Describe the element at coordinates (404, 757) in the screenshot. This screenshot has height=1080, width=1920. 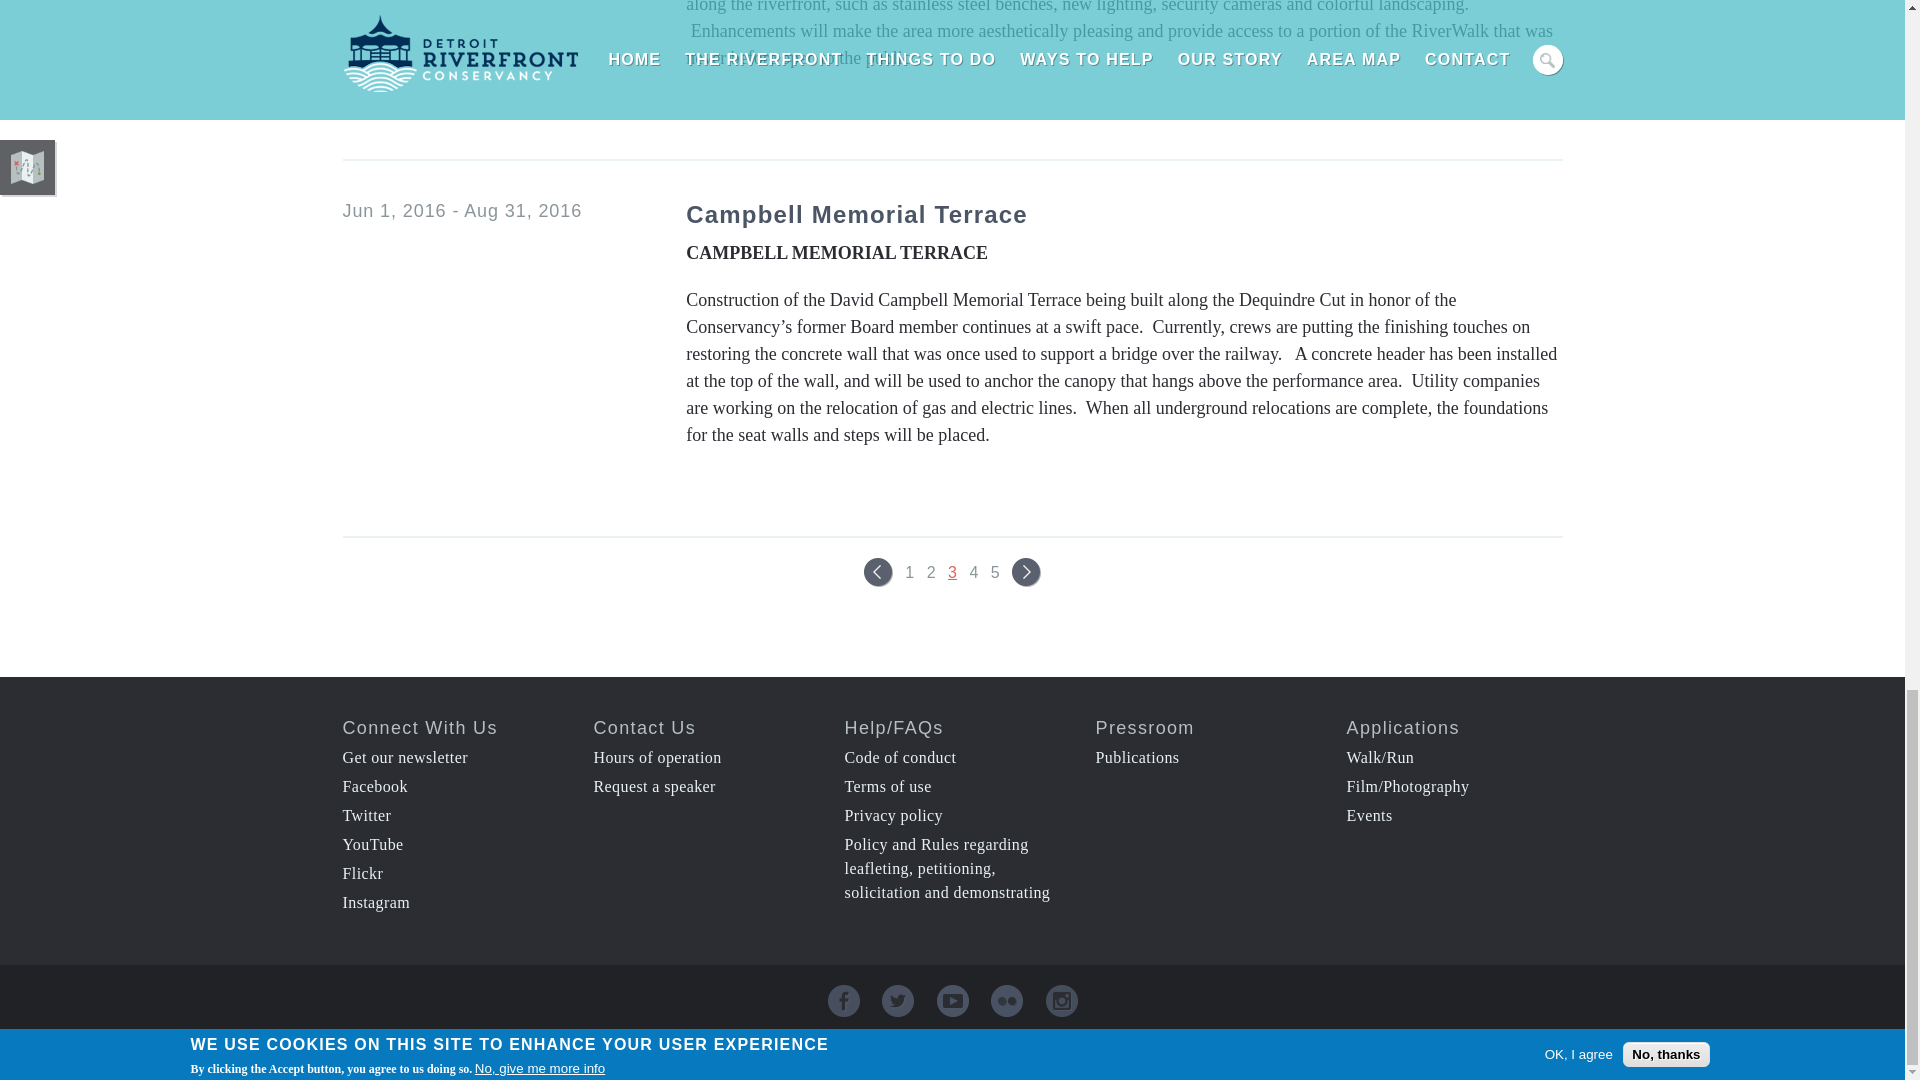
I see `Get our newsletter` at that location.